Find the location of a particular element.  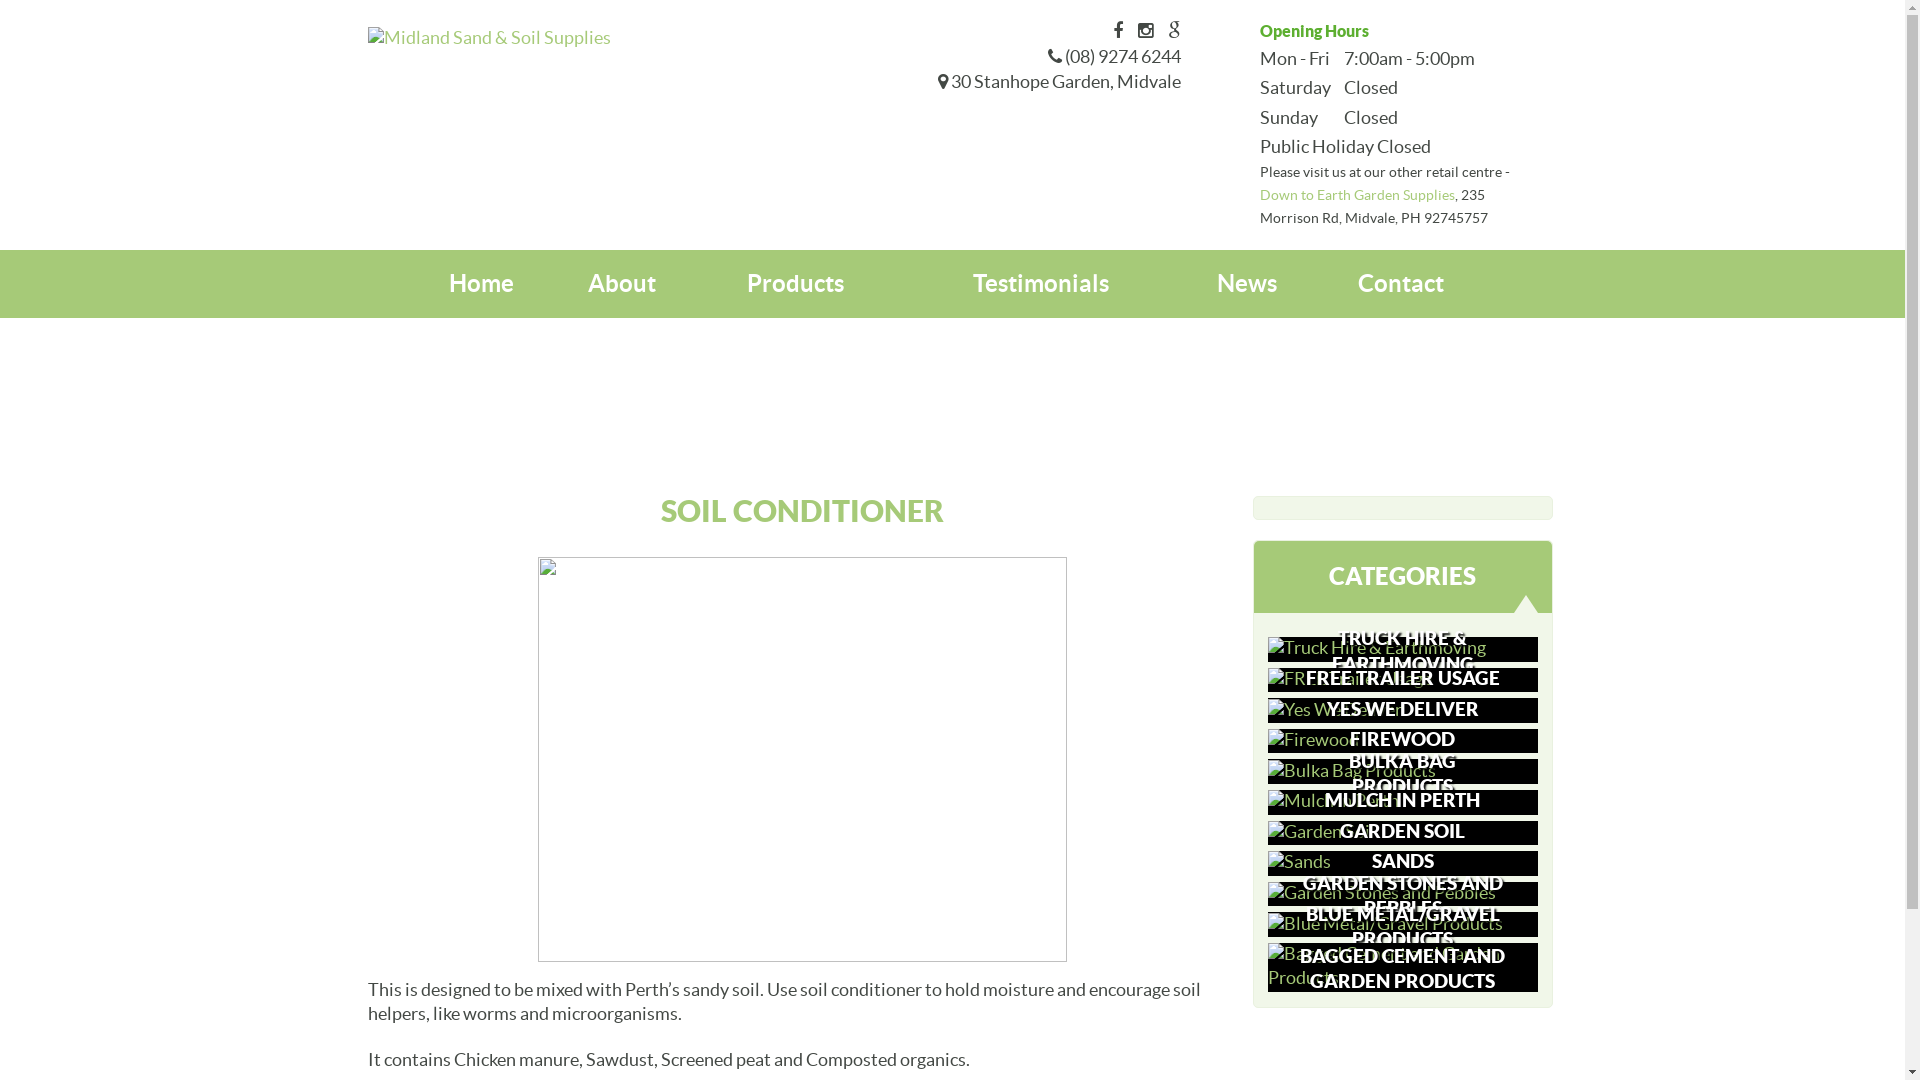

Home is located at coordinates (482, 284).